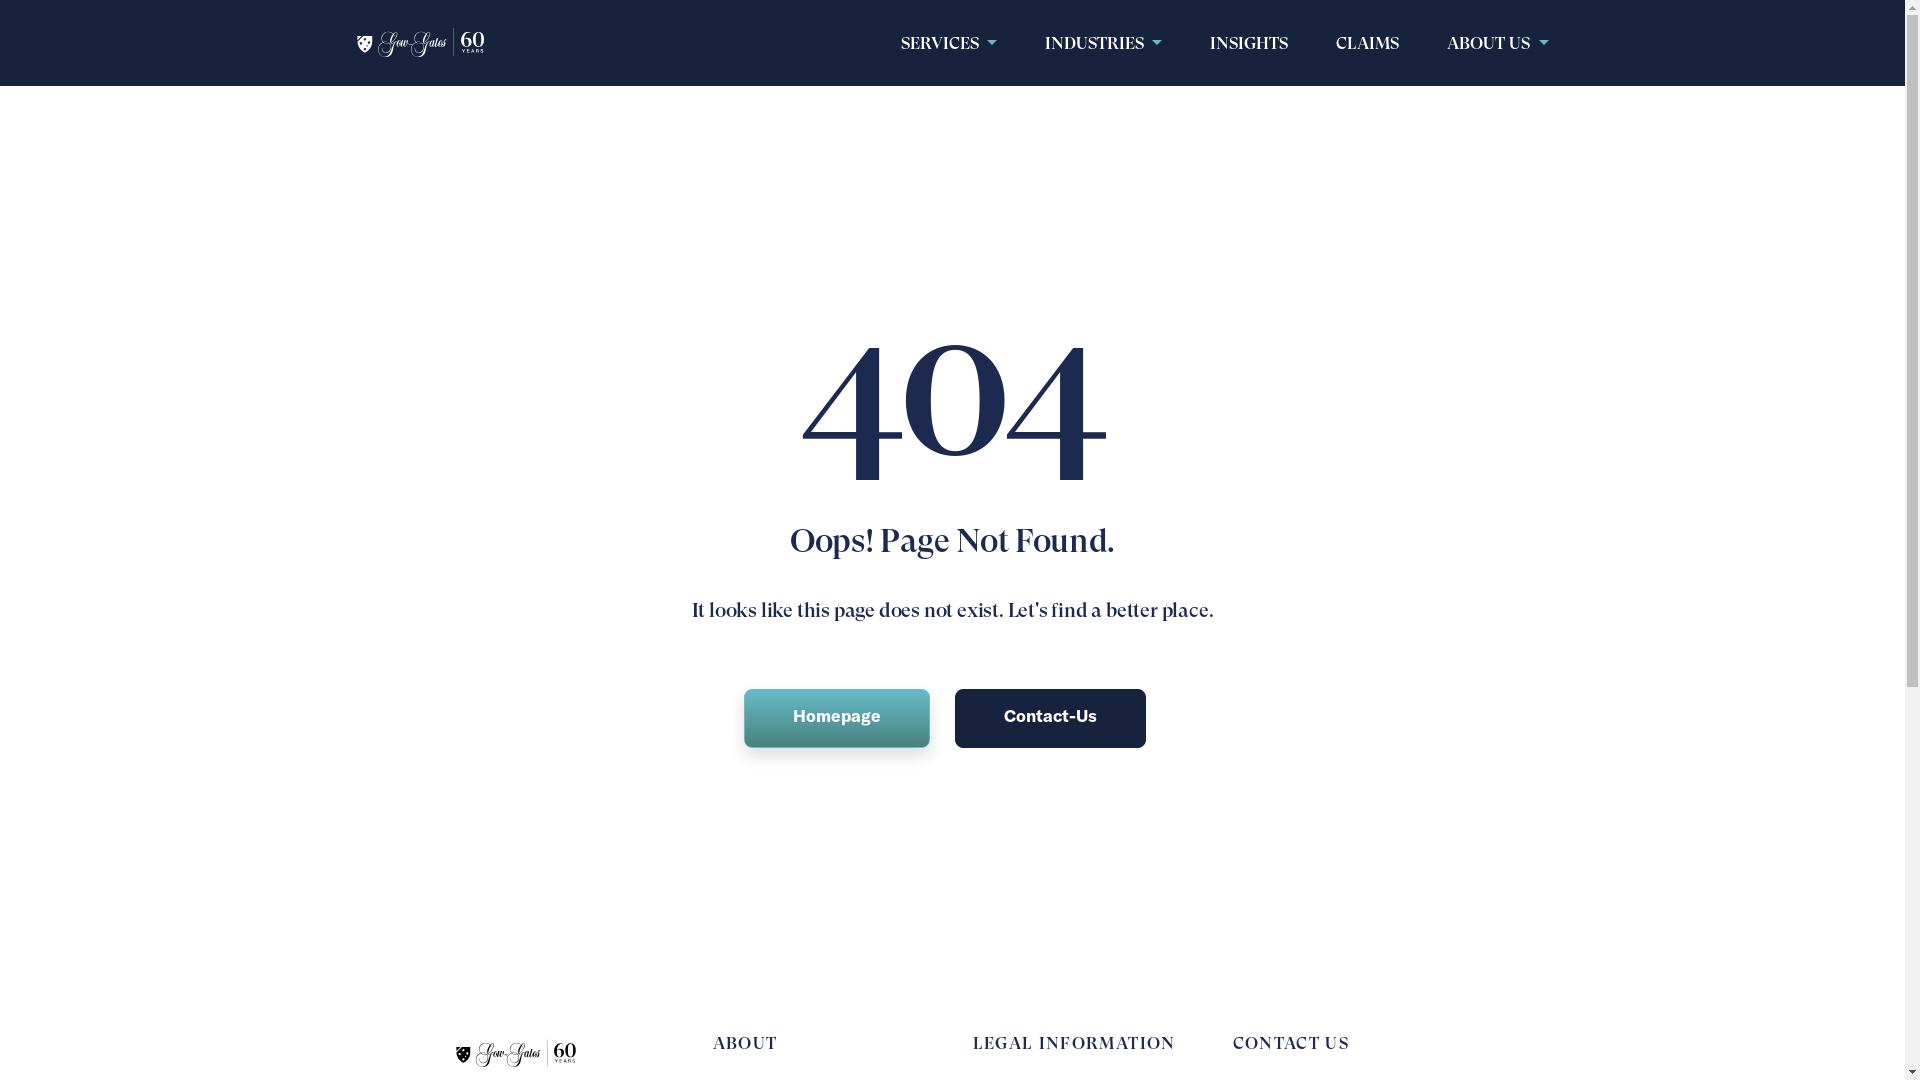 Image resolution: width=1920 pixels, height=1080 pixels. Describe the element at coordinates (1104, 43) in the screenshot. I see `INDUSTRIES` at that location.